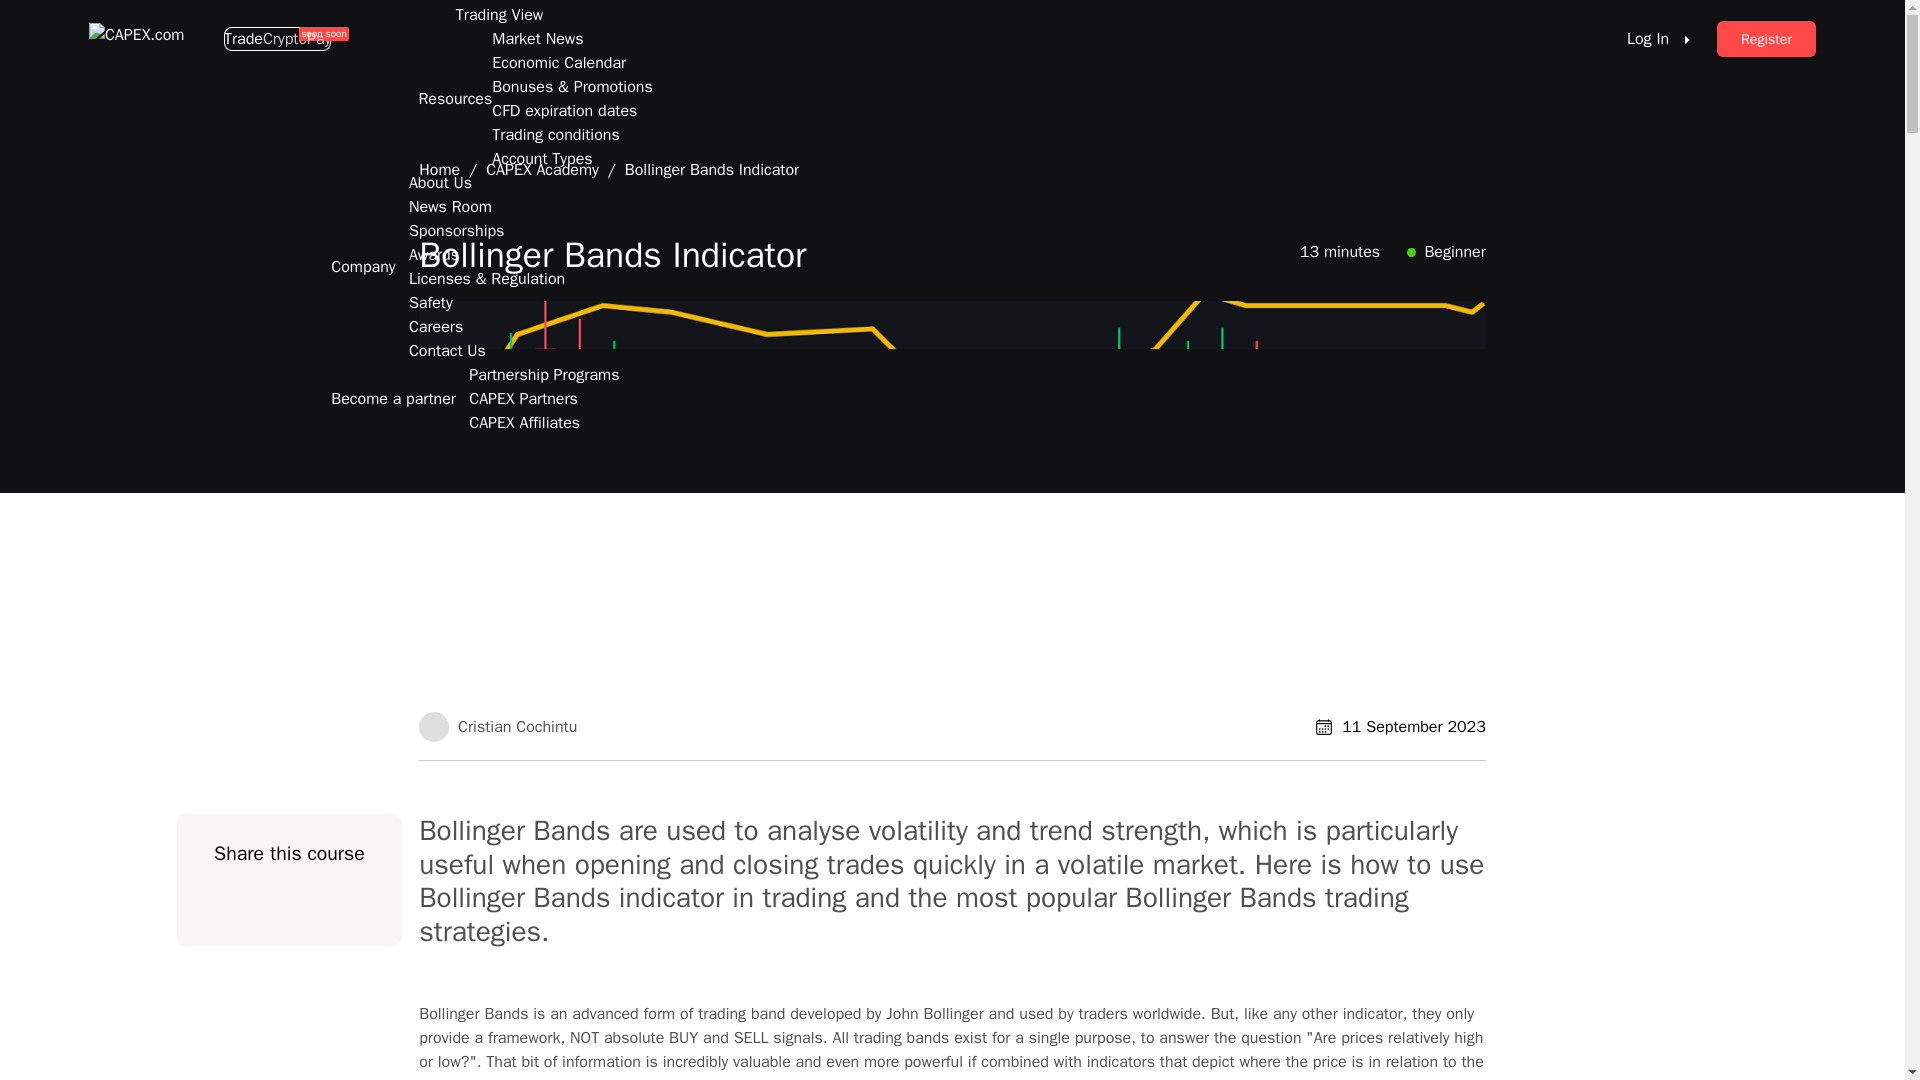 The width and height of the screenshot is (1920, 1080). What do you see at coordinates (140, 39) in the screenshot?
I see `CAPEX.com` at bounding box center [140, 39].